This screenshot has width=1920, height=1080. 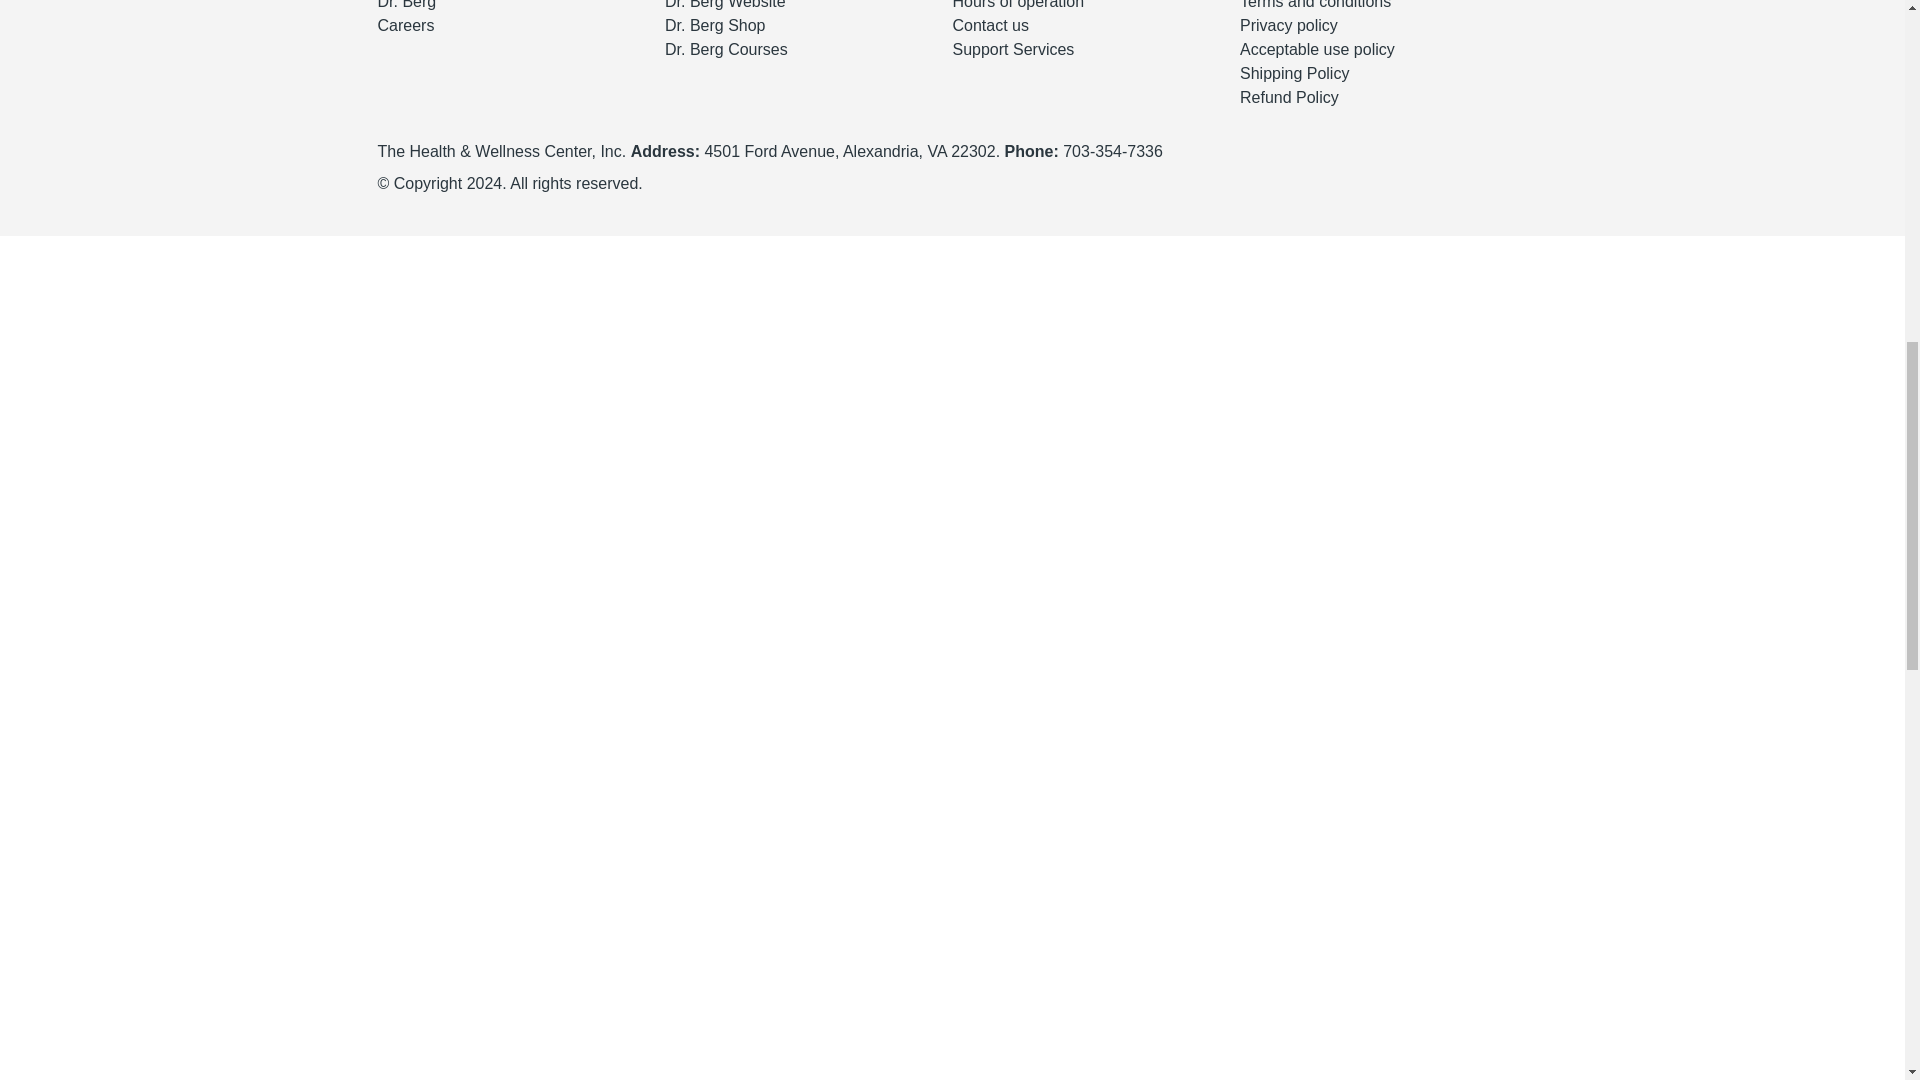 What do you see at coordinates (1318, 50) in the screenshot?
I see `Acceptable use policy` at bounding box center [1318, 50].